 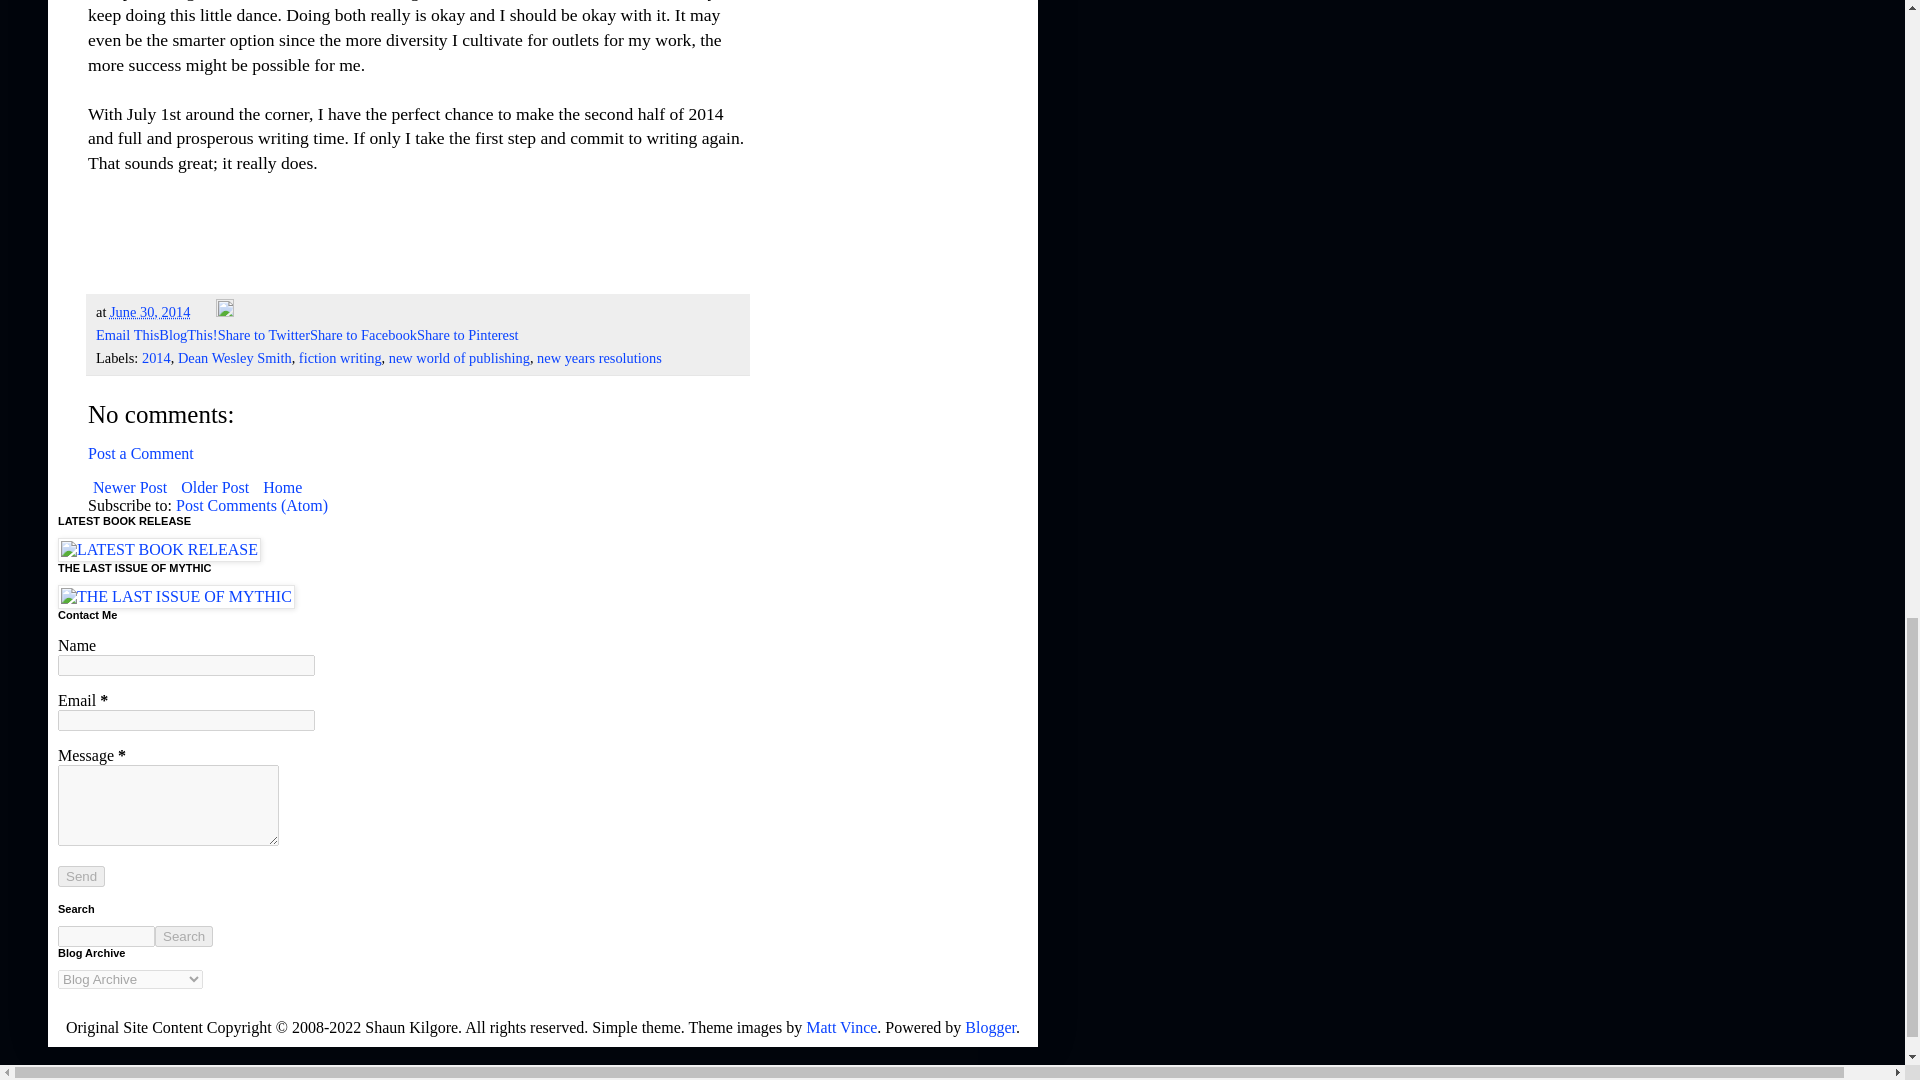 What do you see at coordinates (204, 311) in the screenshot?
I see `Email Post` at bounding box center [204, 311].